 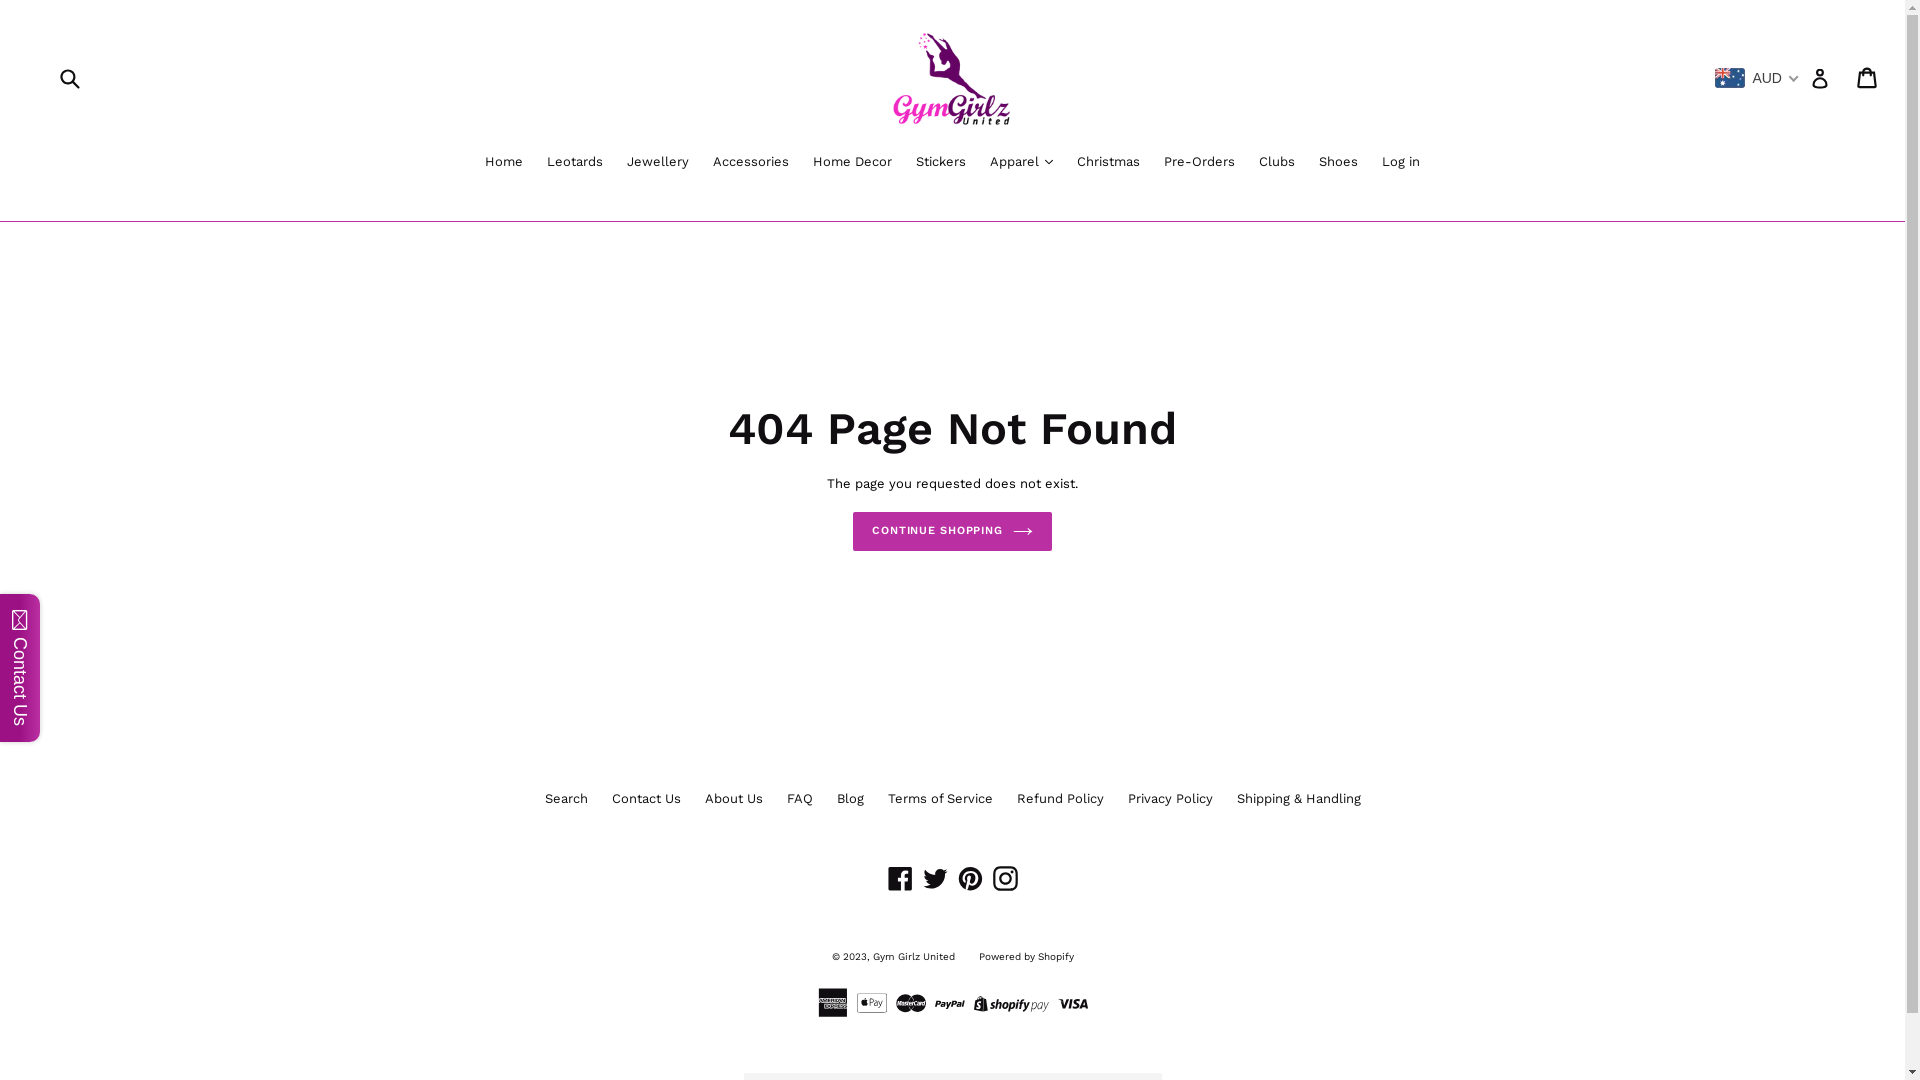 I want to click on Shipping & Handling, so click(x=1298, y=798).